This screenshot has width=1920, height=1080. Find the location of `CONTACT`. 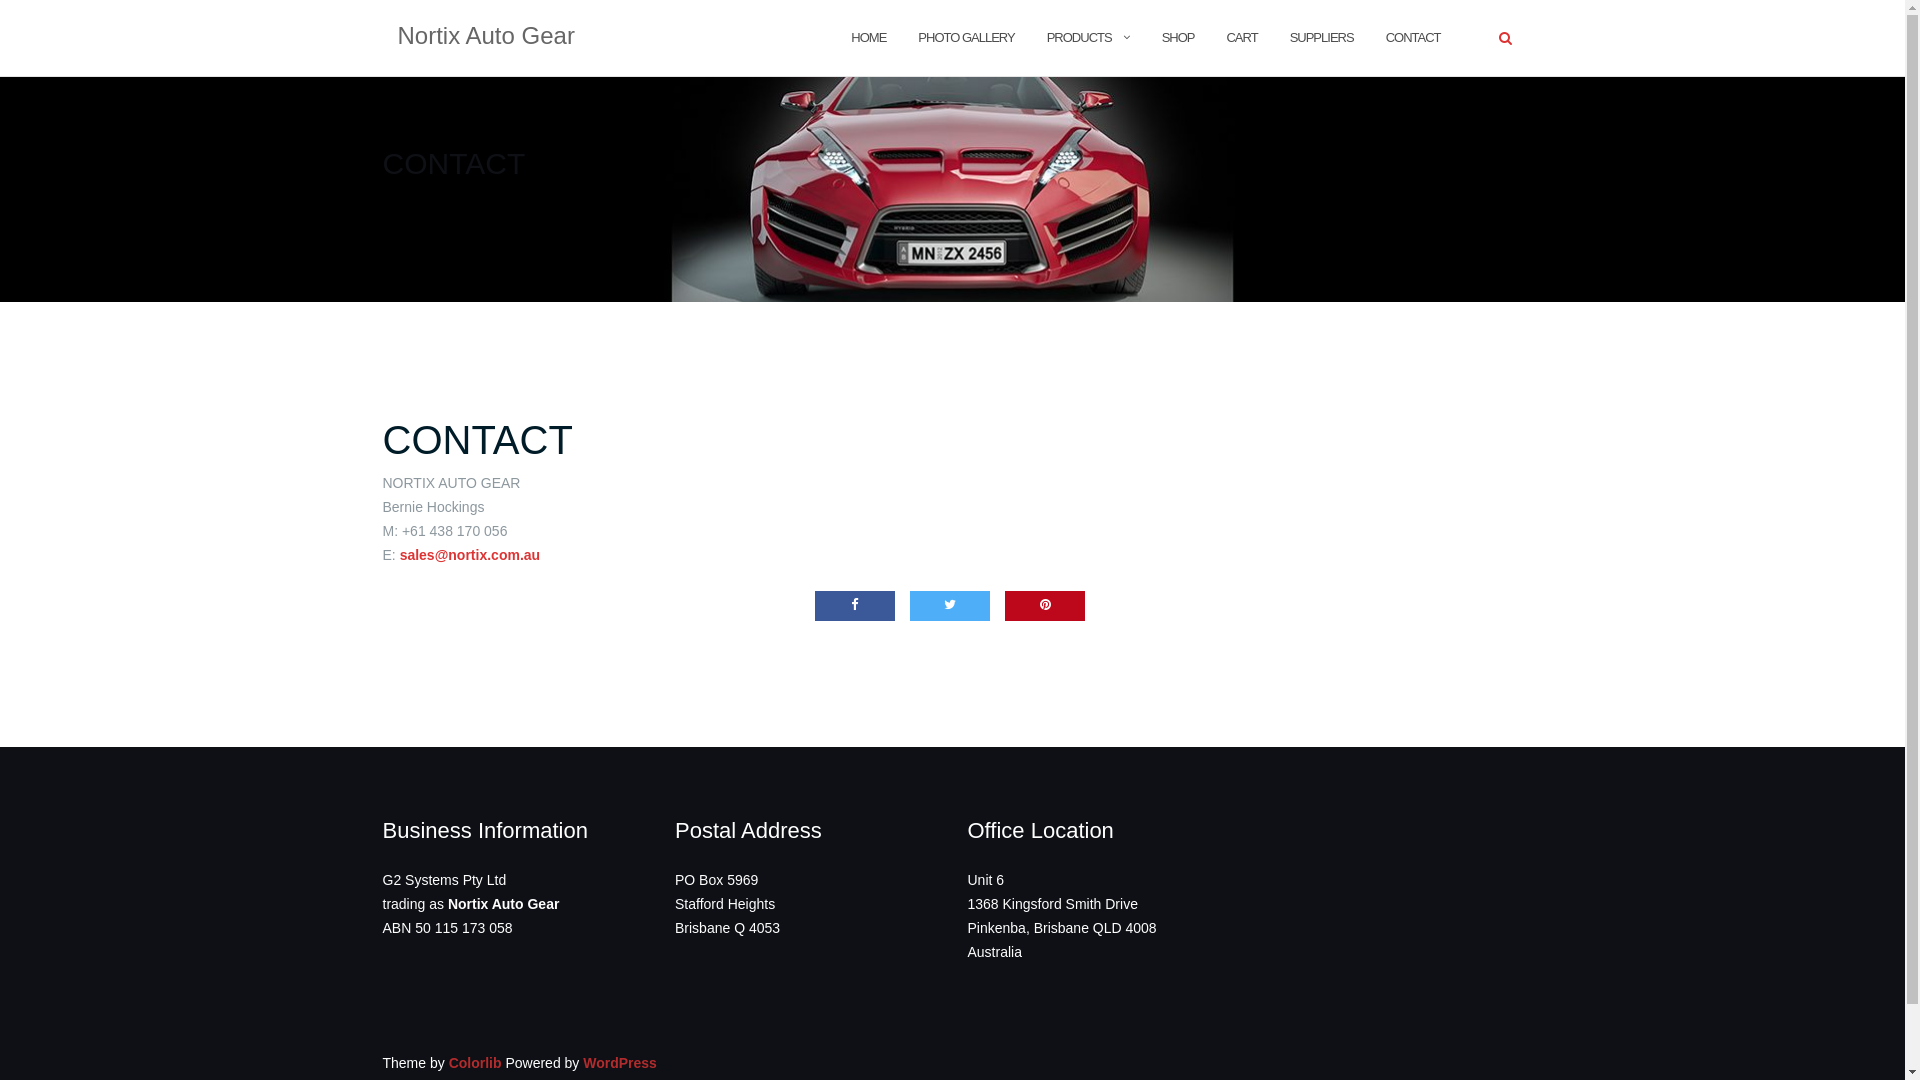

CONTACT is located at coordinates (1414, 38).